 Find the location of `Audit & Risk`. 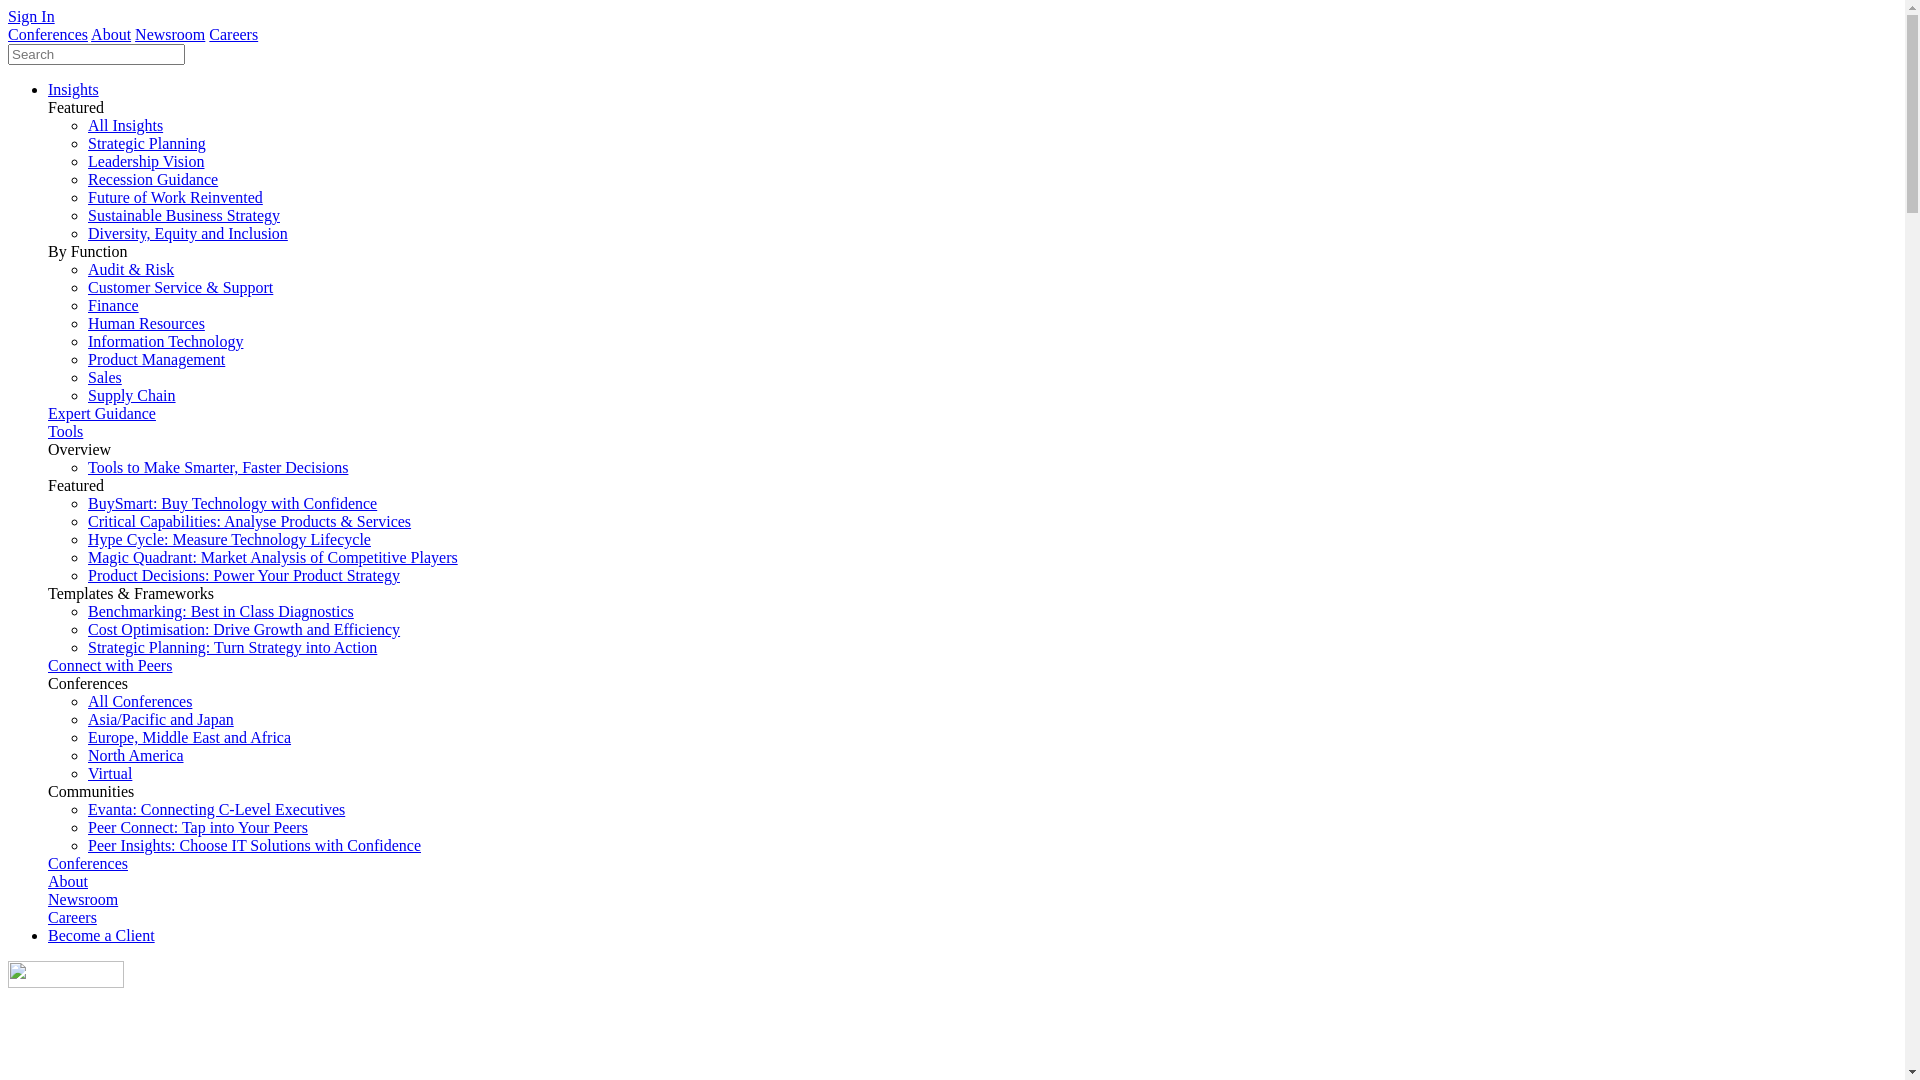

Audit & Risk is located at coordinates (131, 270).